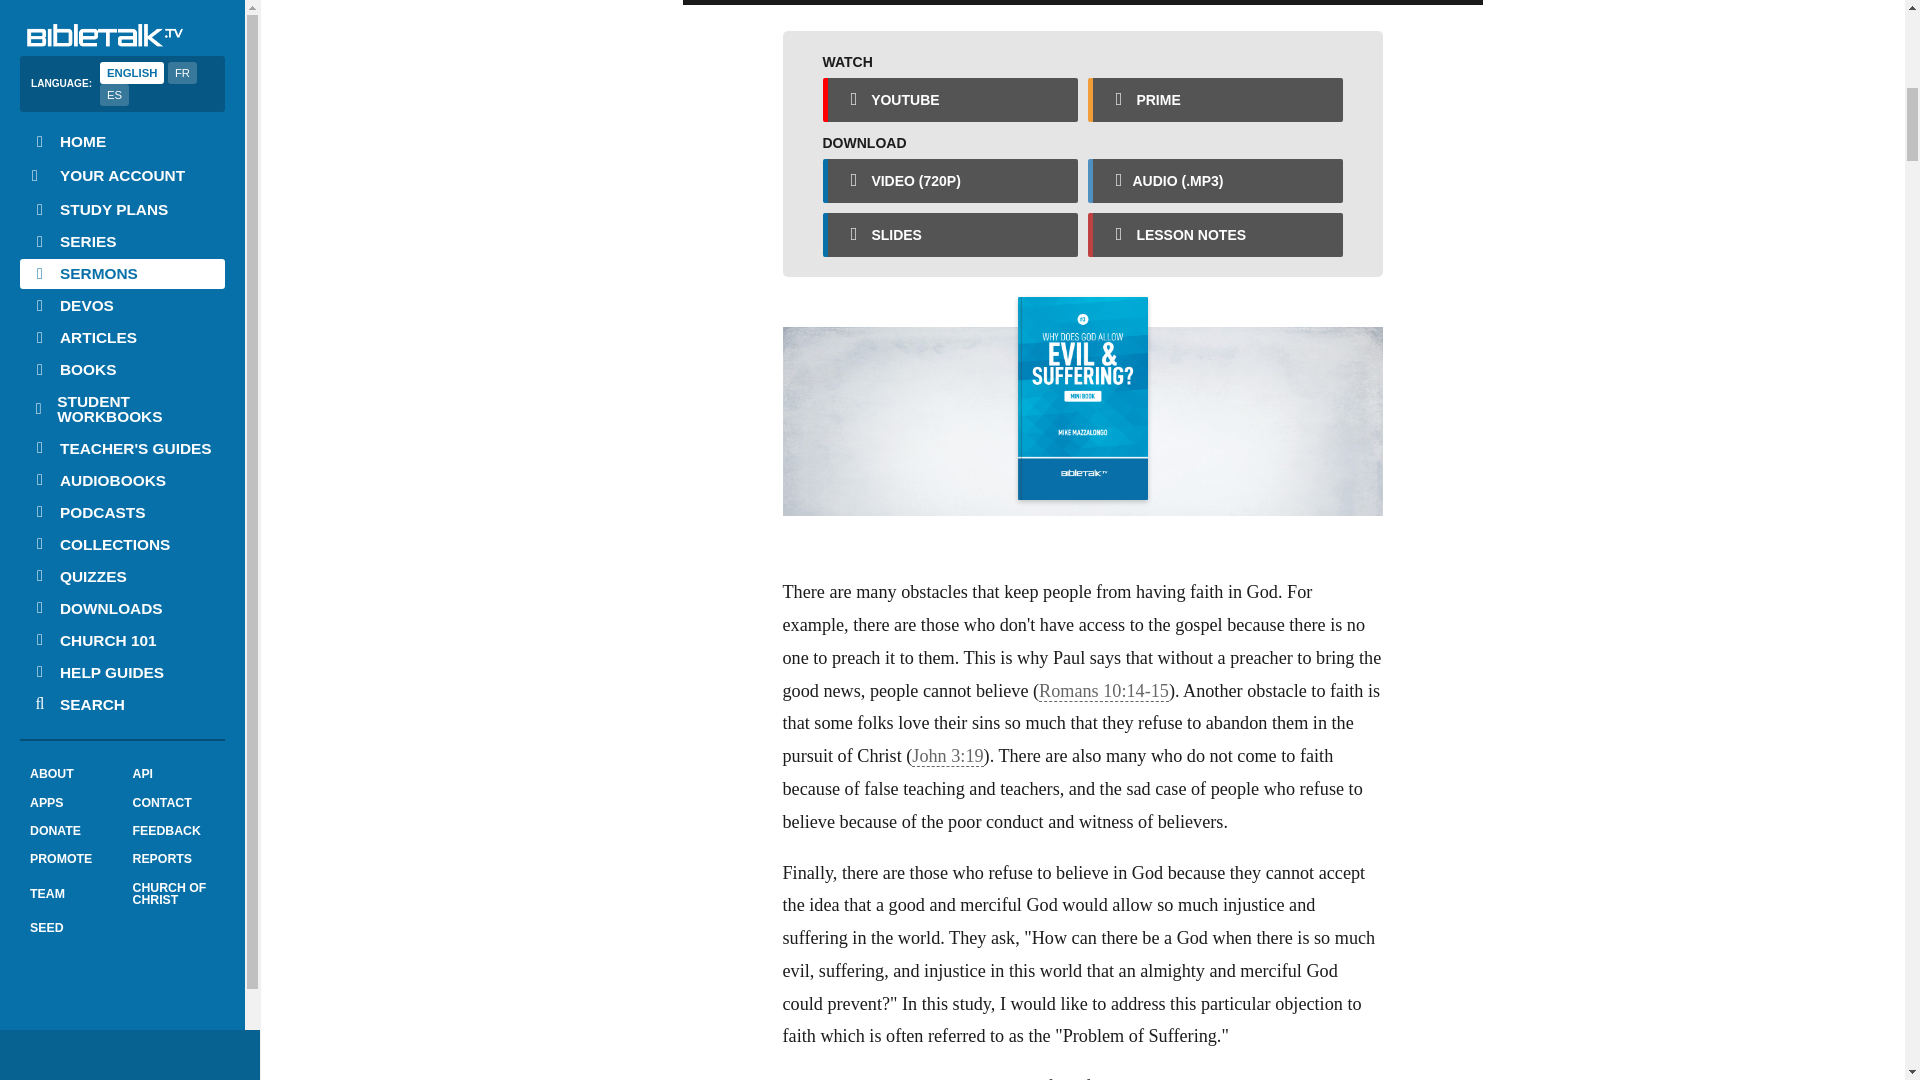 The height and width of the screenshot is (1080, 1920). What do you see at coordinates (949, 100) in the screenshot?
I see `Available on YouTube` at bounding box center [949, 100].